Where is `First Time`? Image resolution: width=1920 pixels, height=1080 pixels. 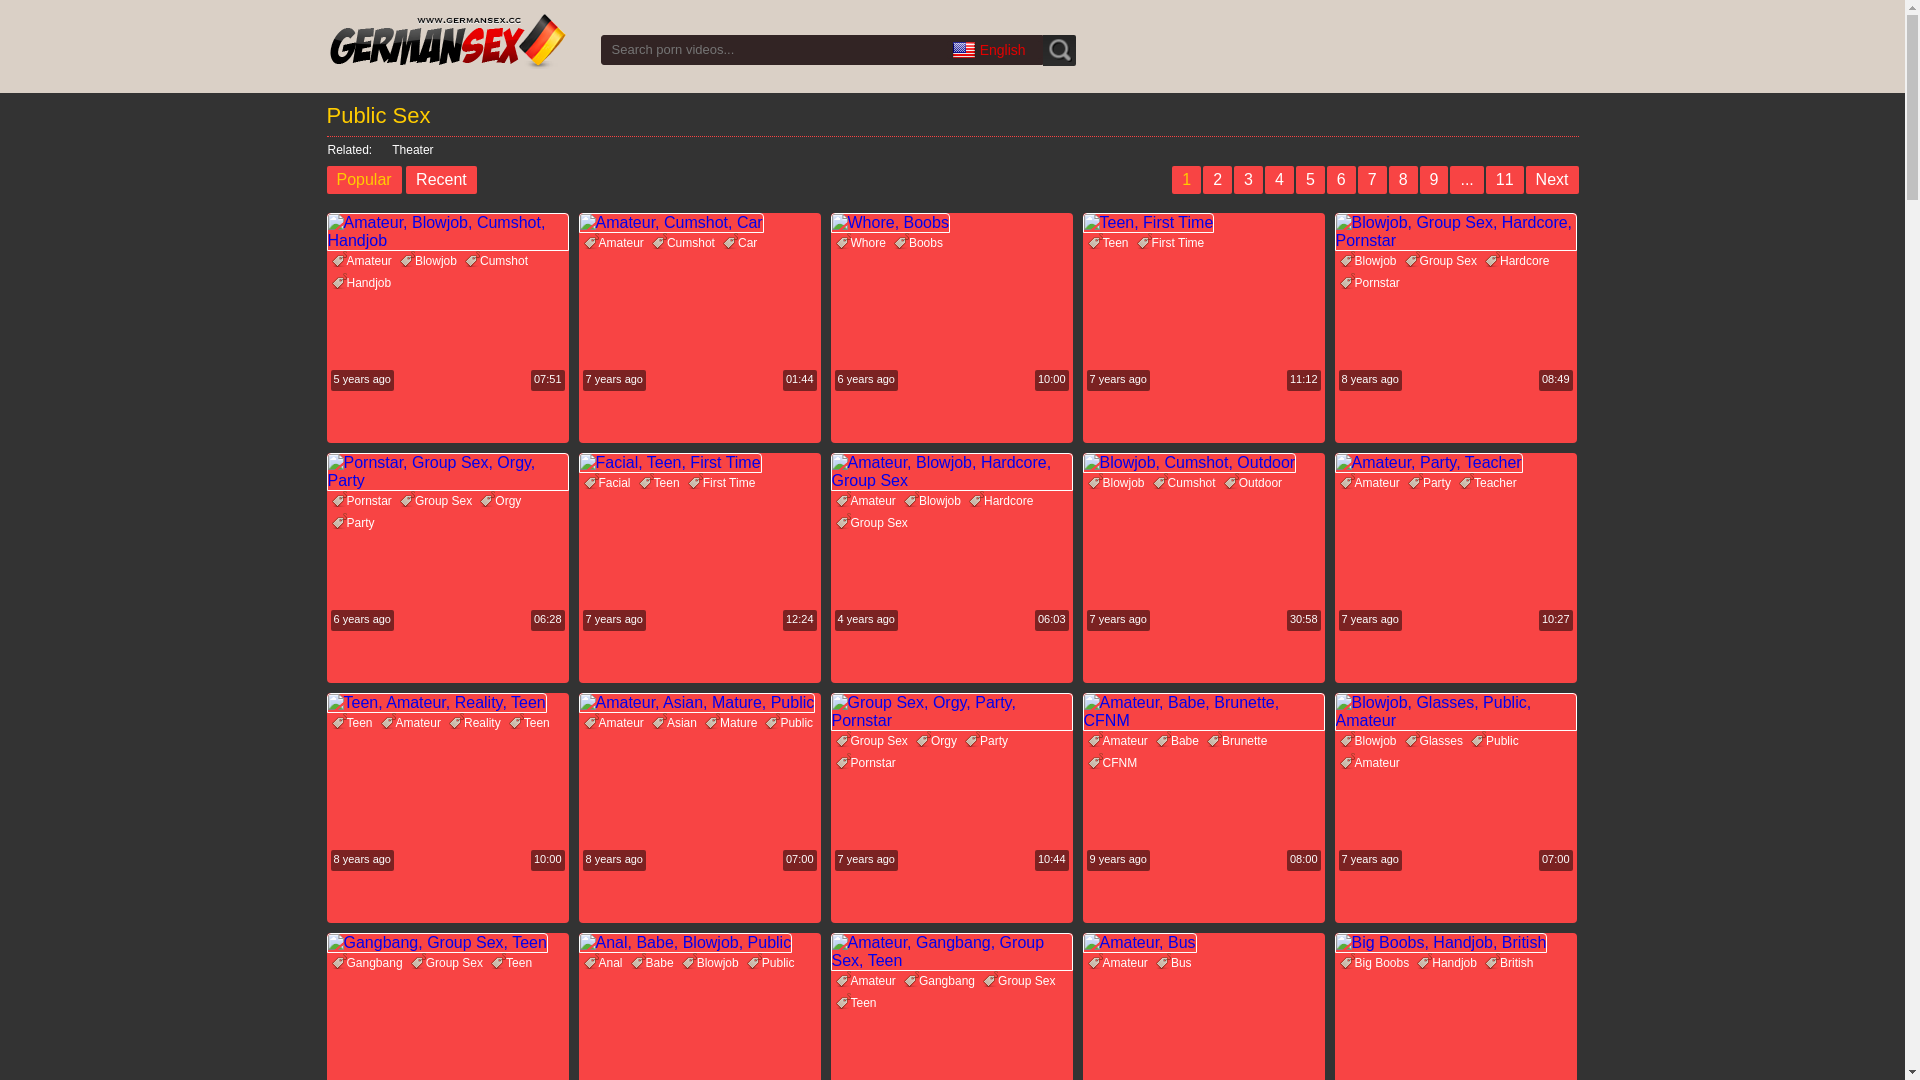
First Time is located at coordinates (724, 483).